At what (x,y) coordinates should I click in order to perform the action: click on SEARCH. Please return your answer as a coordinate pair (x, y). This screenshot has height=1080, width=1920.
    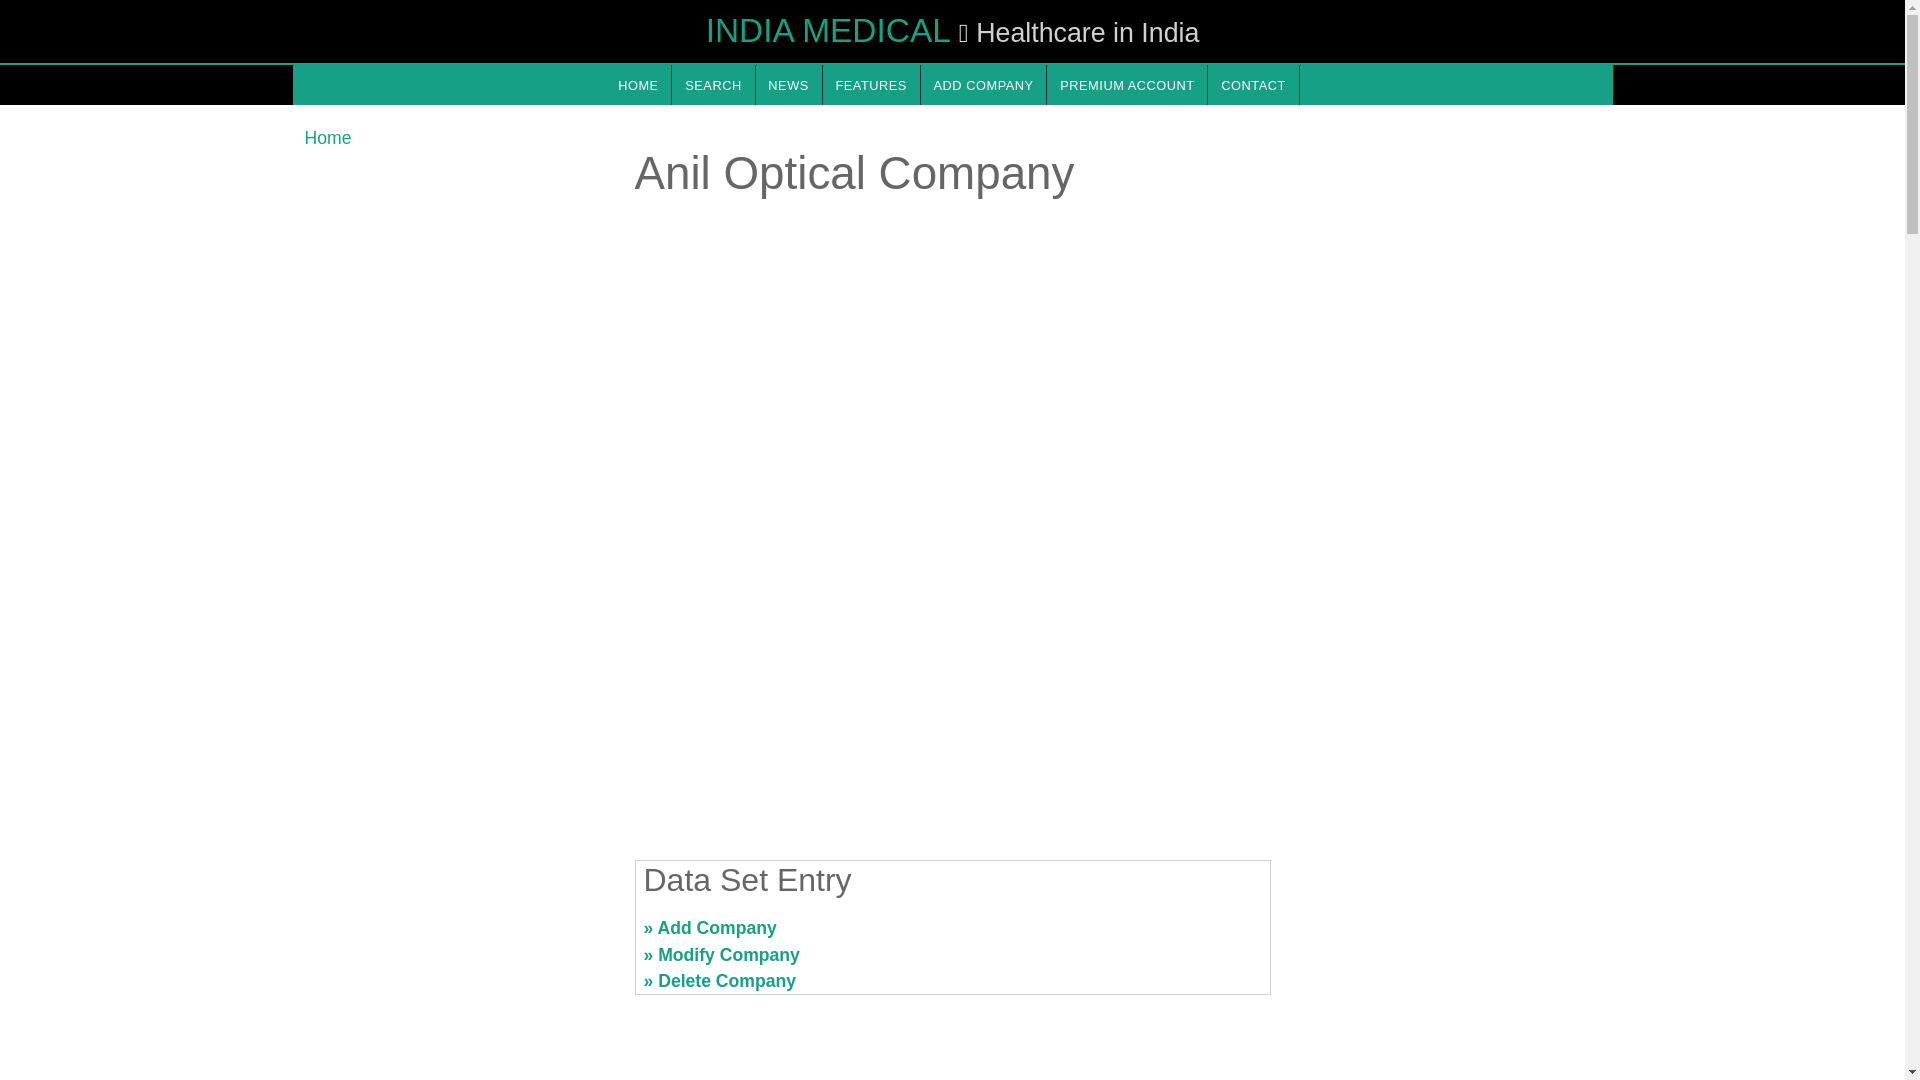
    Looking at the image, I should click on (713, 84).